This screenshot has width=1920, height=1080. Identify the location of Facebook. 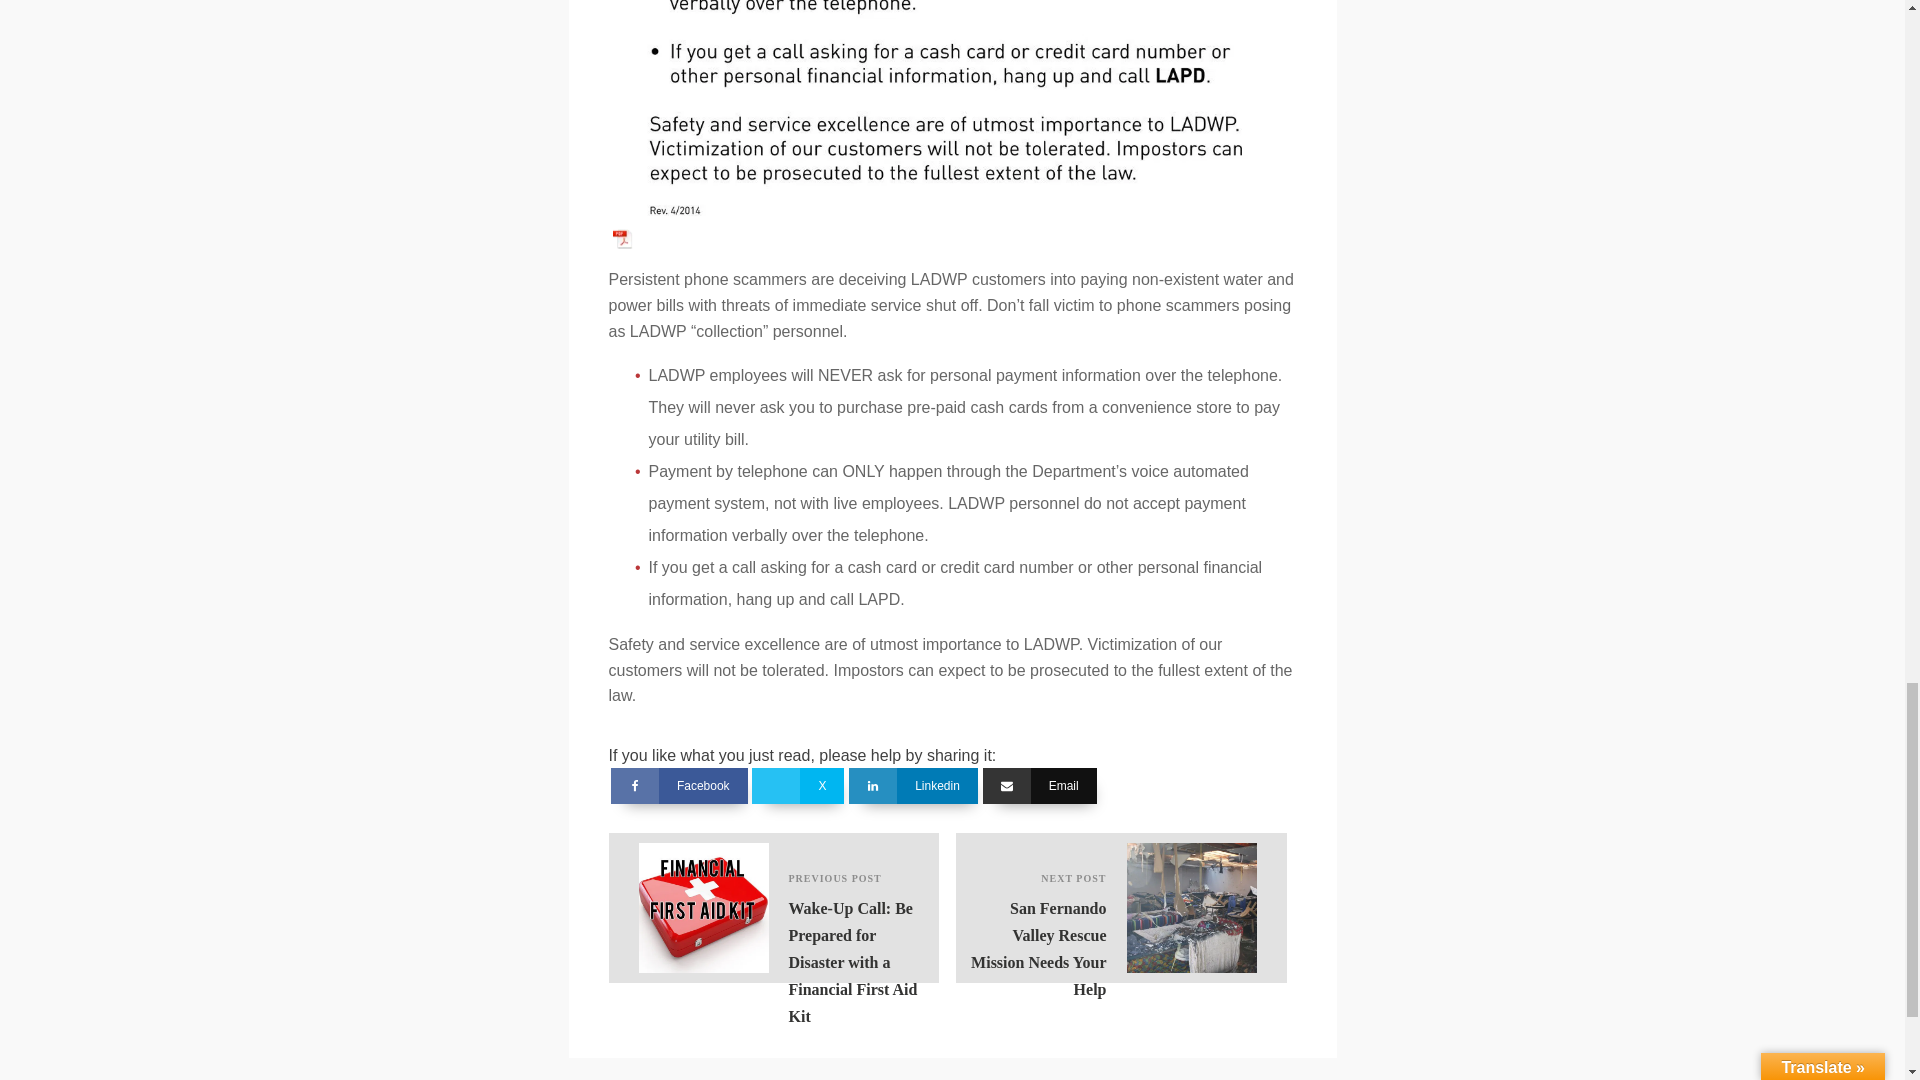
(798, 785).